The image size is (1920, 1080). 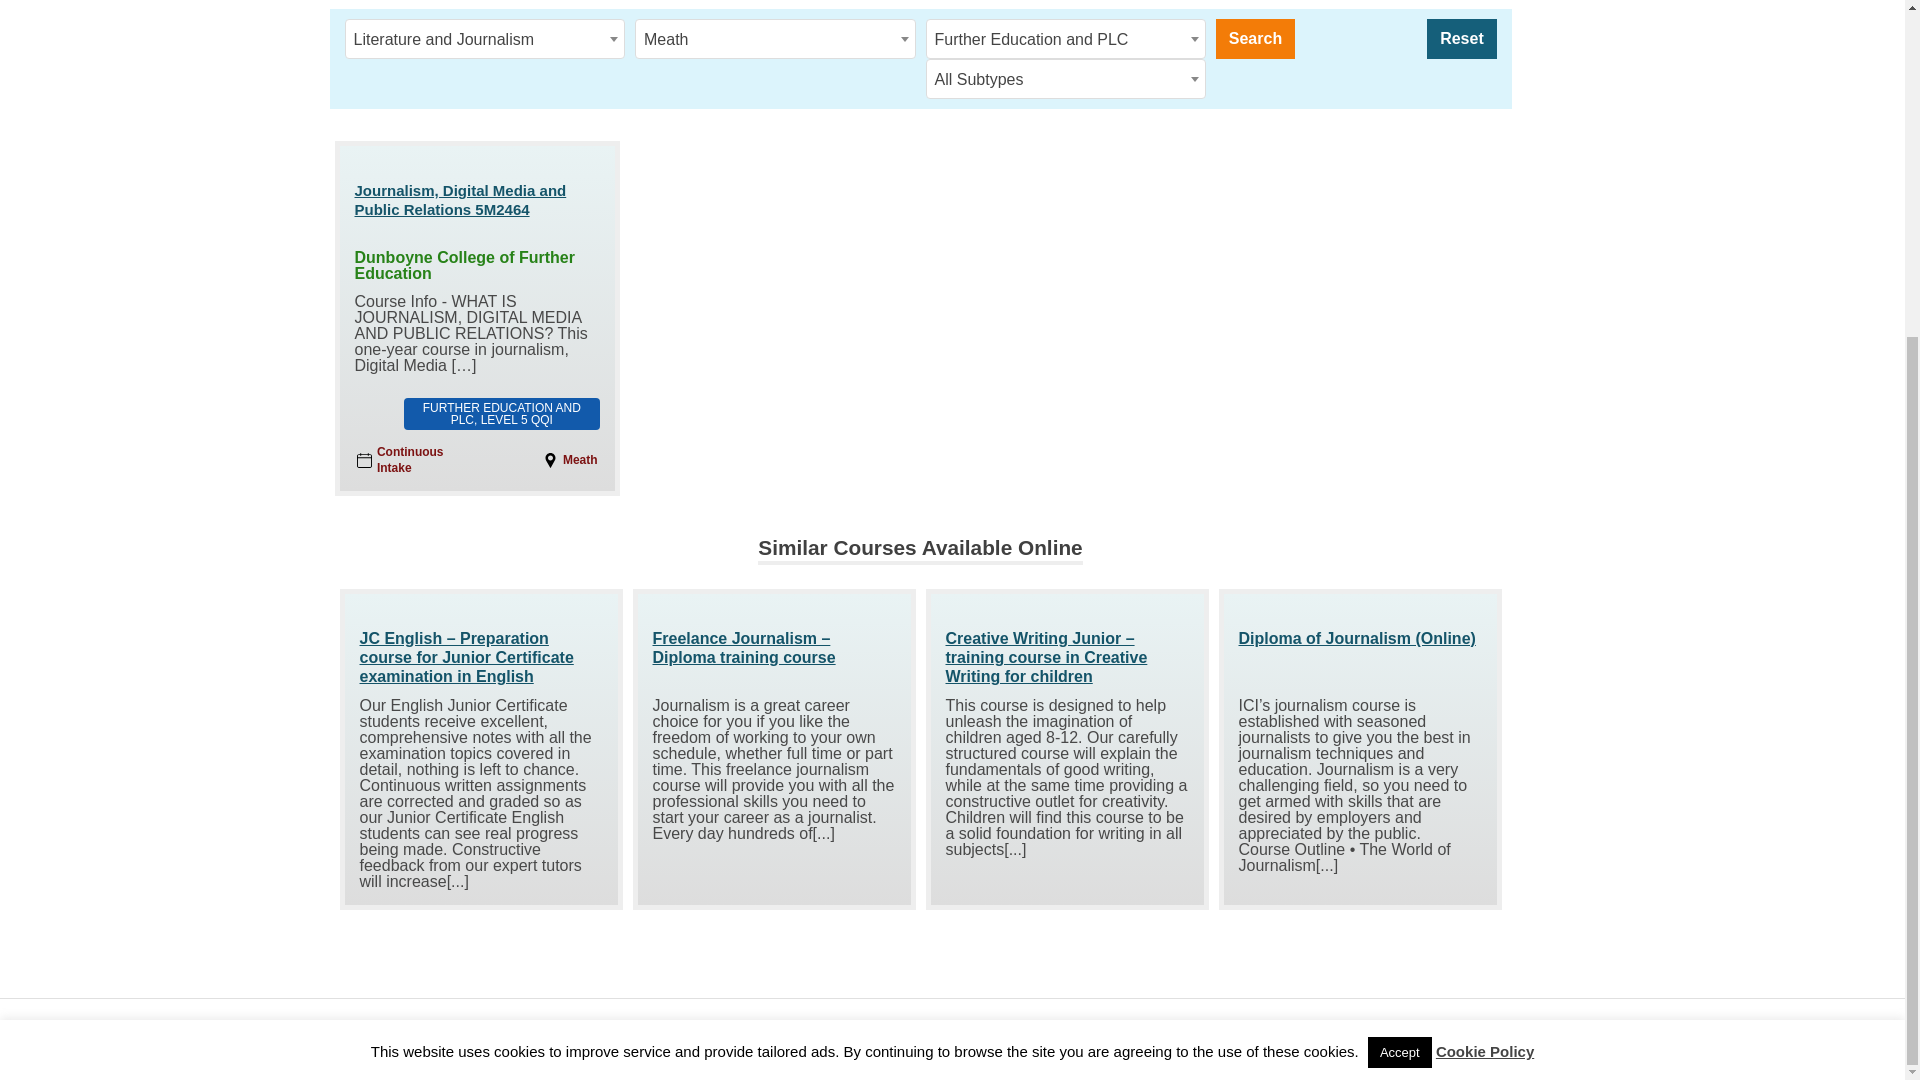 What do you see at coordinates (485, 40) in the screenshot?
I see `Literature and Journalism` at bounding box center [485, 40].